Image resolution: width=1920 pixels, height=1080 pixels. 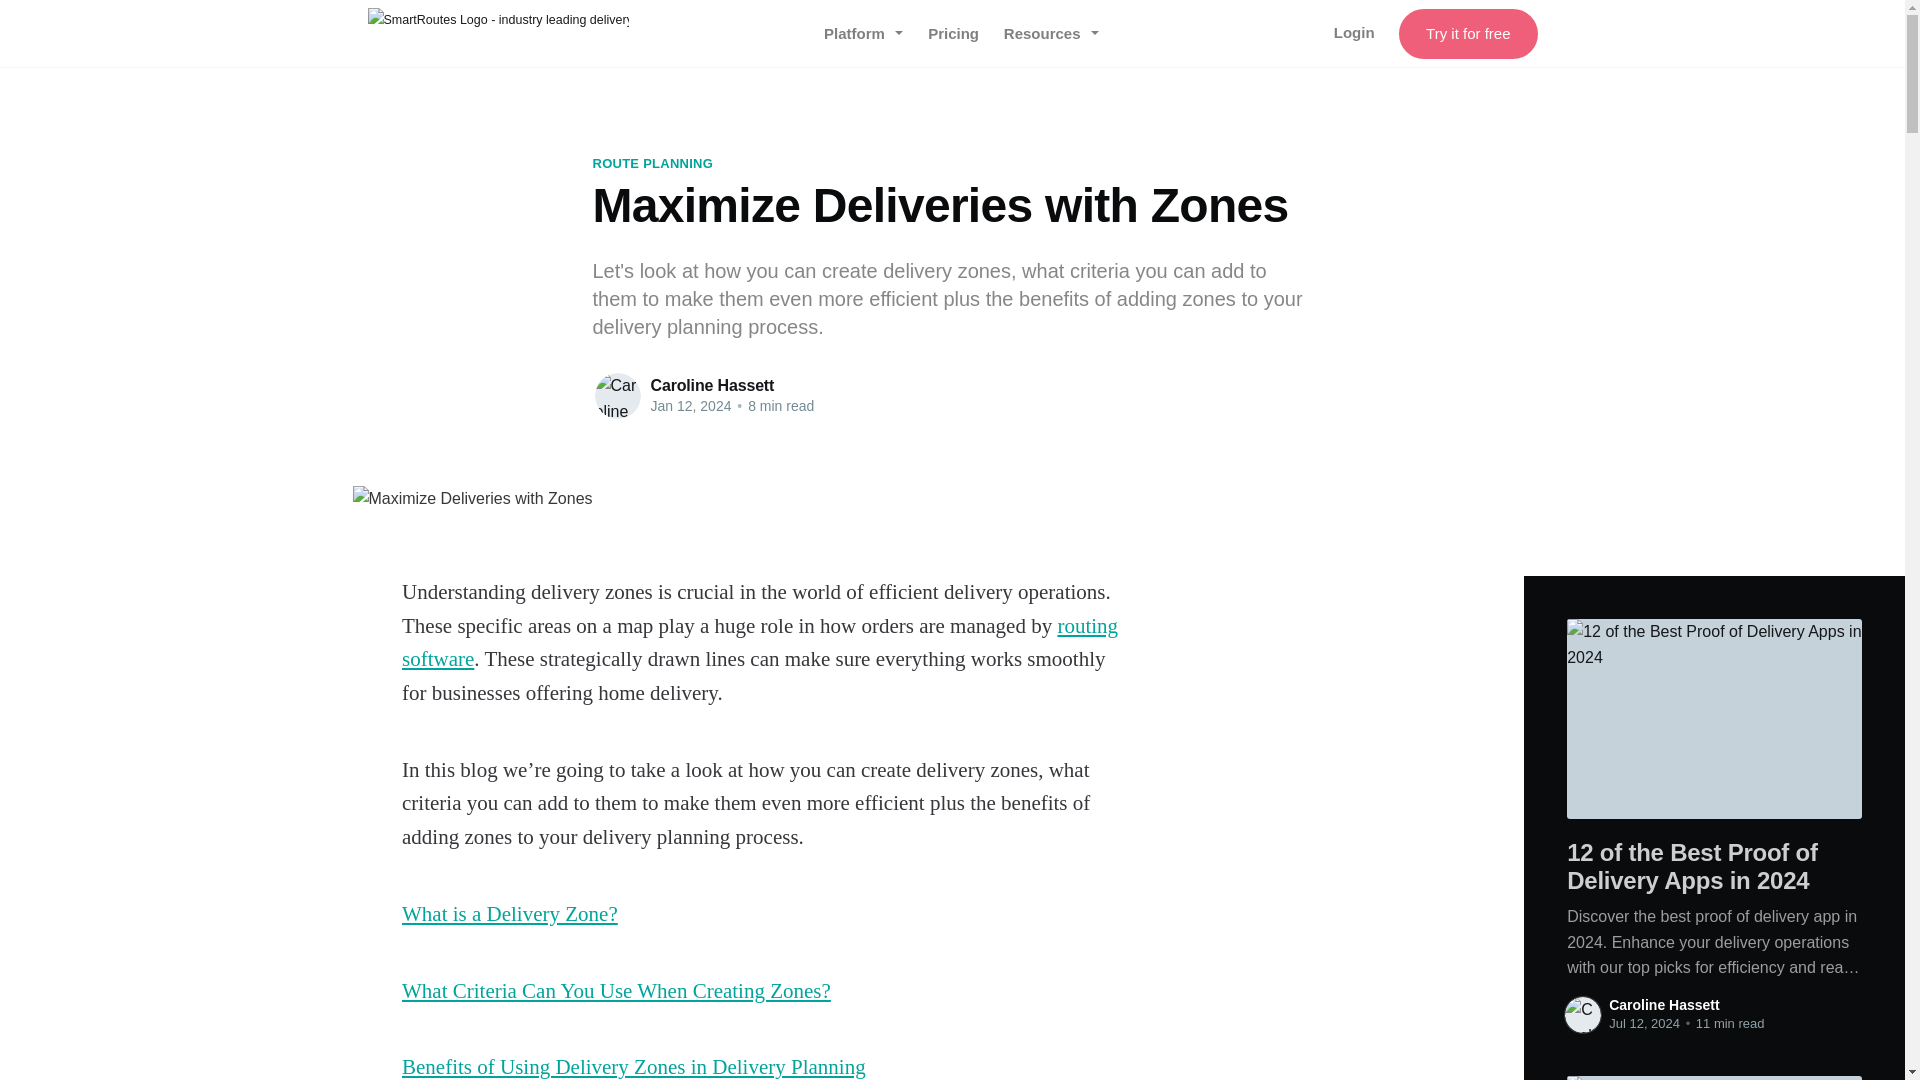 I want to click on Benefits of Using Delivery Zones in Delivery Planning, so click(x=633, y=1066).